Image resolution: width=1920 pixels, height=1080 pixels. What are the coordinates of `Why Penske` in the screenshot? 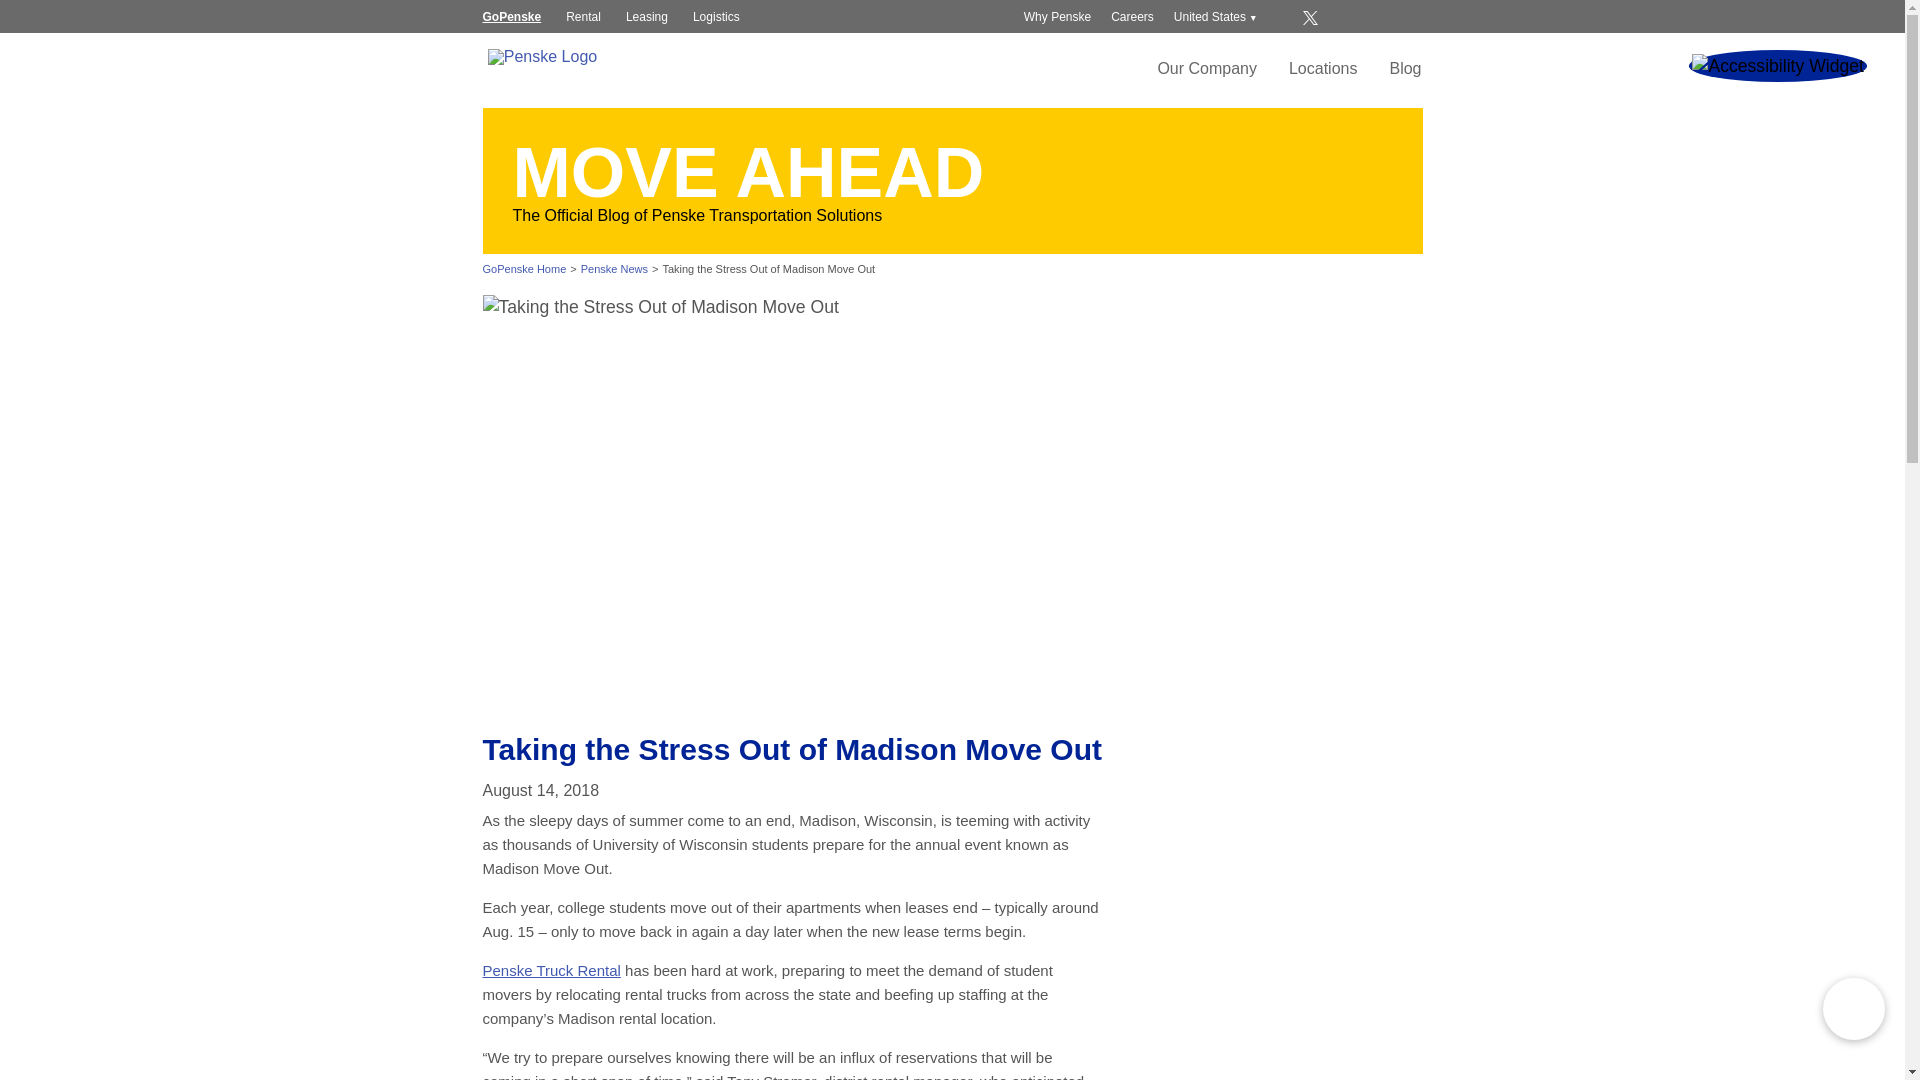 It's located at (1056, 16).